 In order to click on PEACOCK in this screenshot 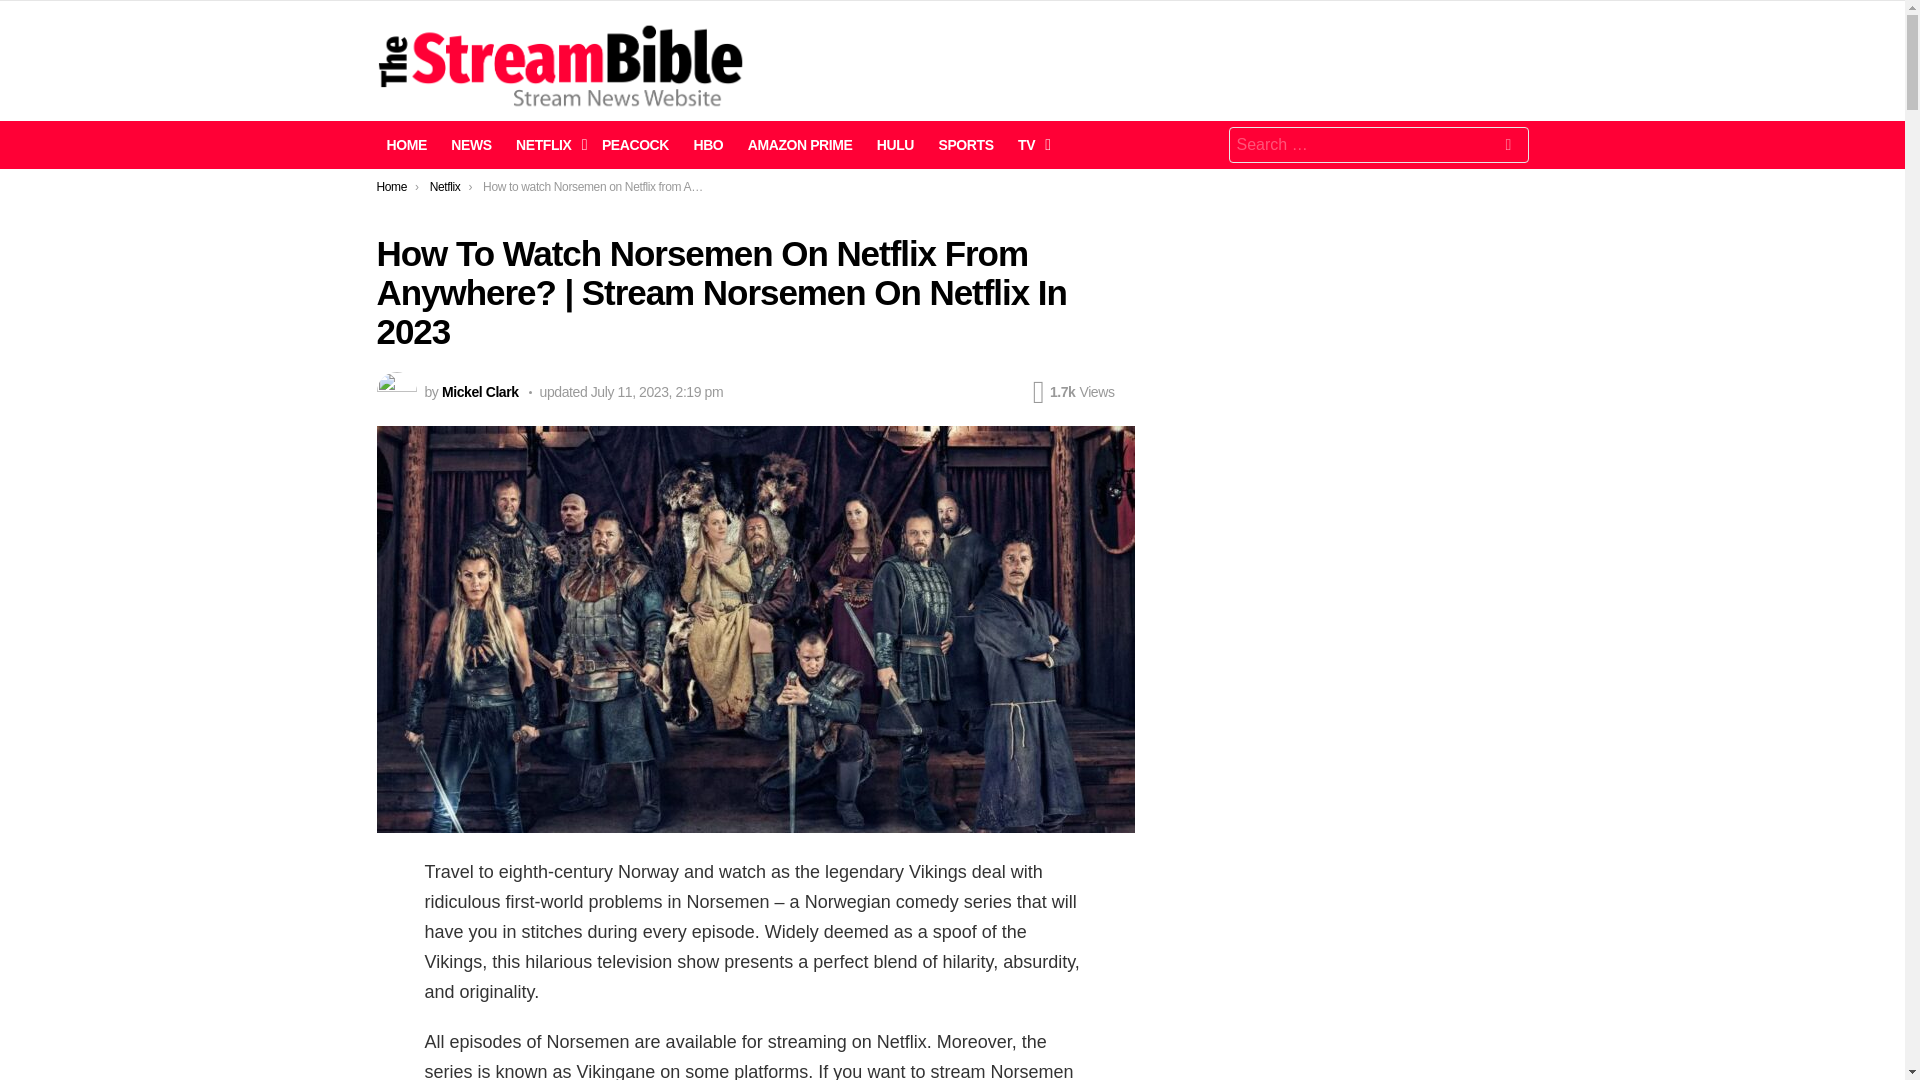, I will do `click(635, 144)`.